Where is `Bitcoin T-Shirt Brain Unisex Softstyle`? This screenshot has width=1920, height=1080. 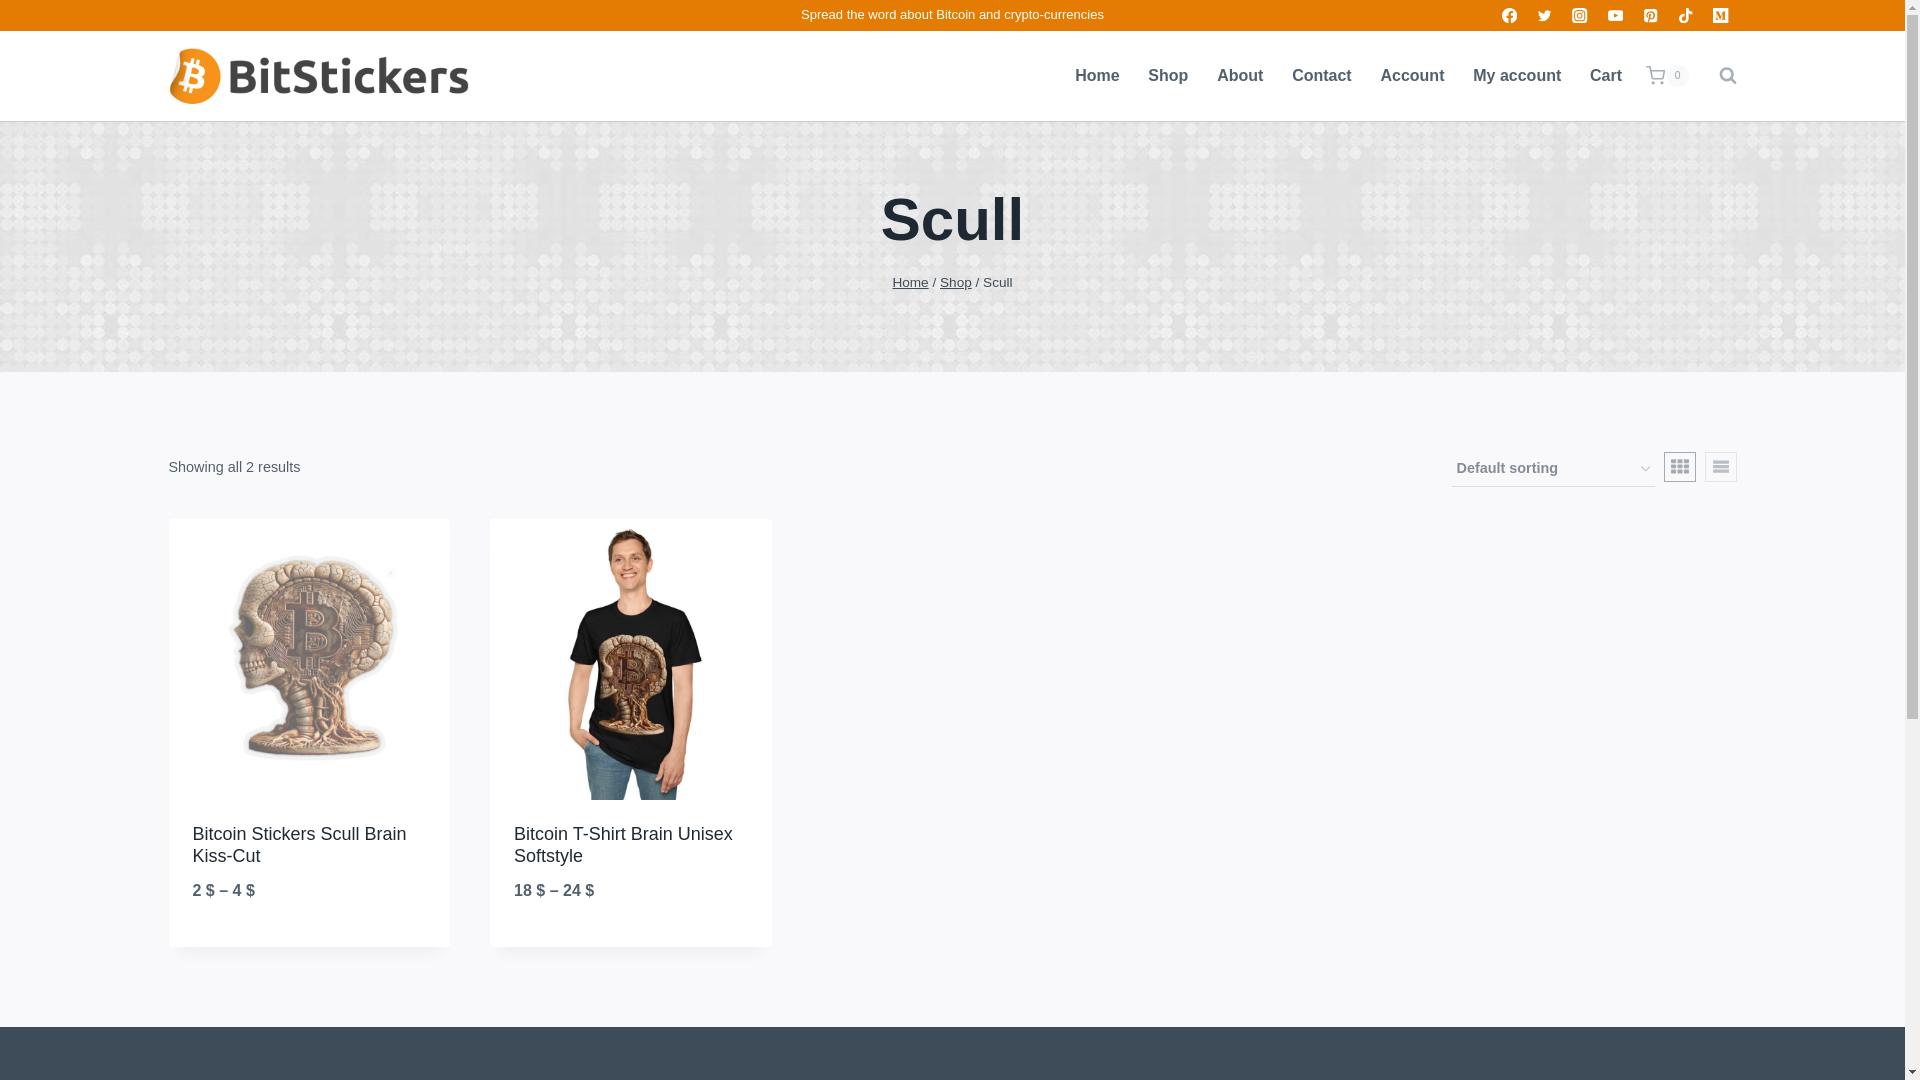
Bitcoin T-Shirt Brain Unisex Softstyle is located at coordinates (624, 845).